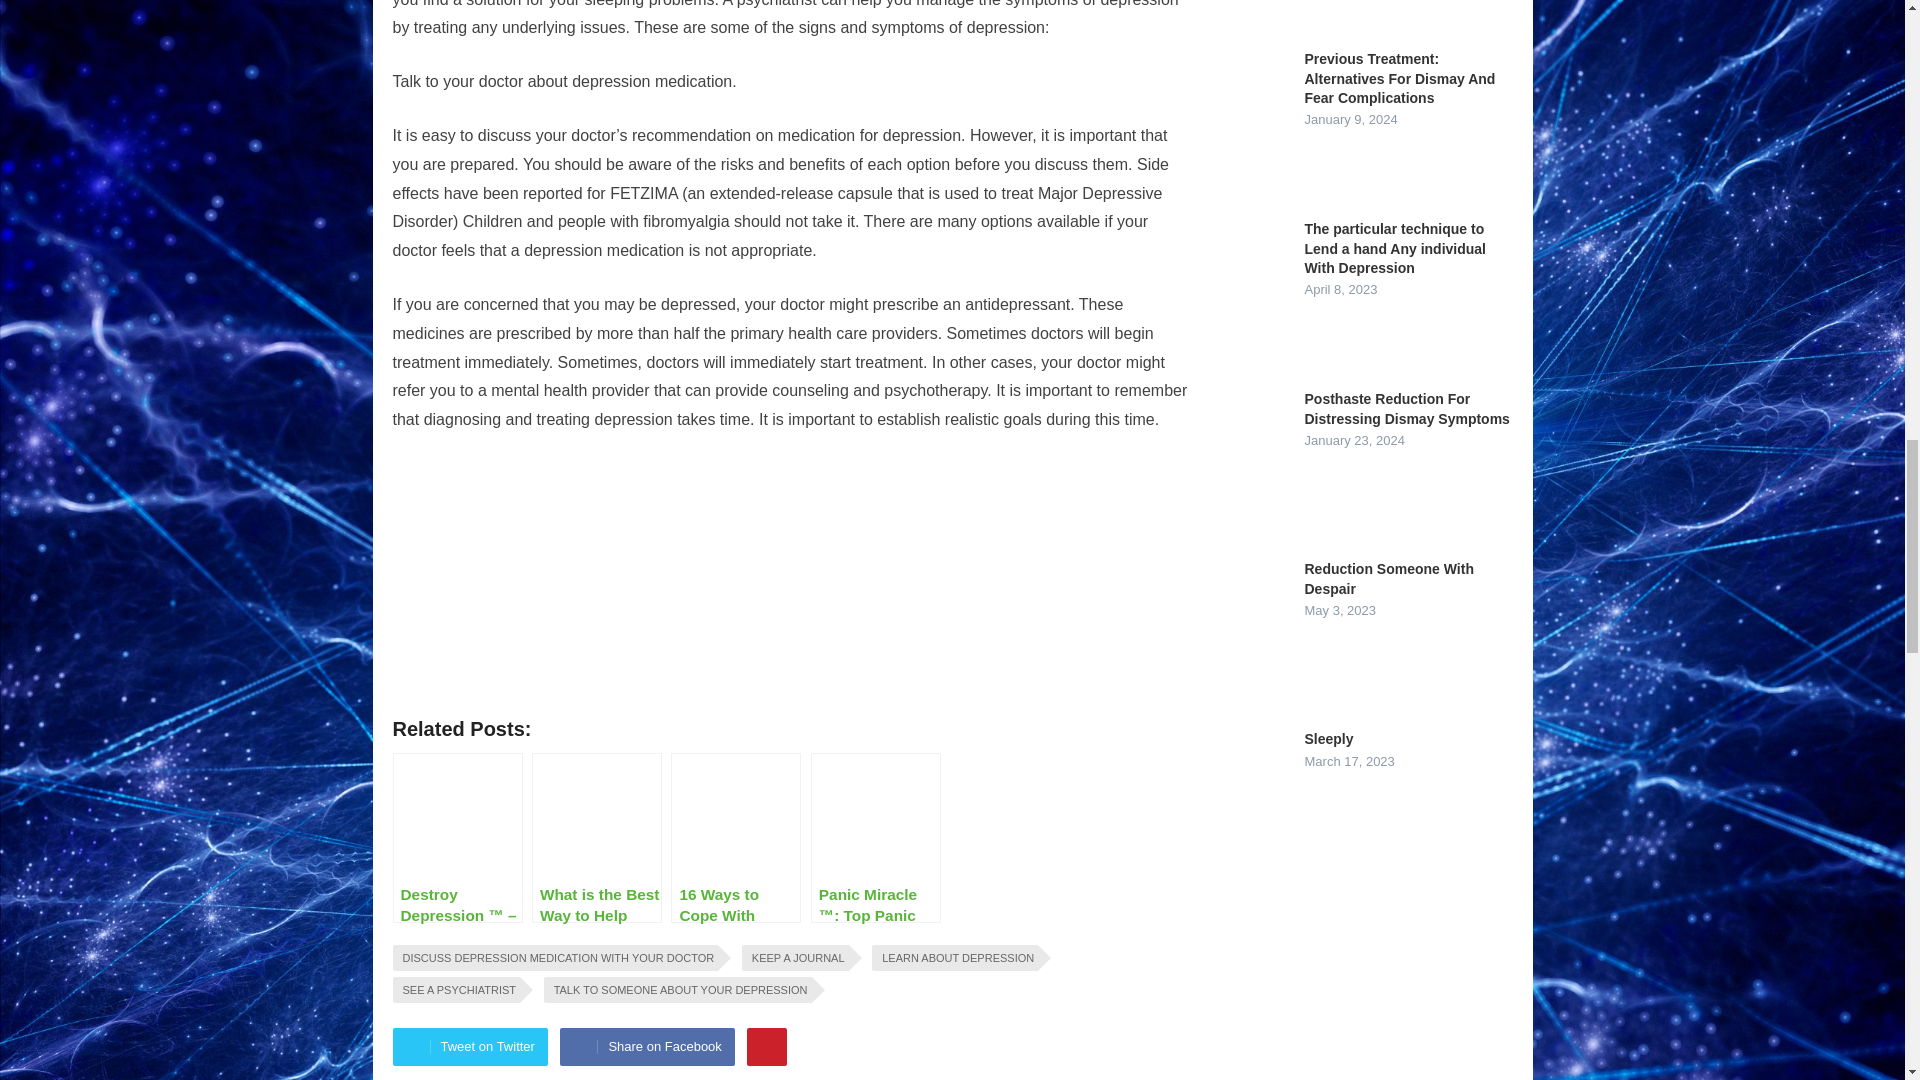  What do you see at coordinates (469, 1046) in the screenshot?
I see `Tweet on Twitter` at bounding box center [469, 1046].